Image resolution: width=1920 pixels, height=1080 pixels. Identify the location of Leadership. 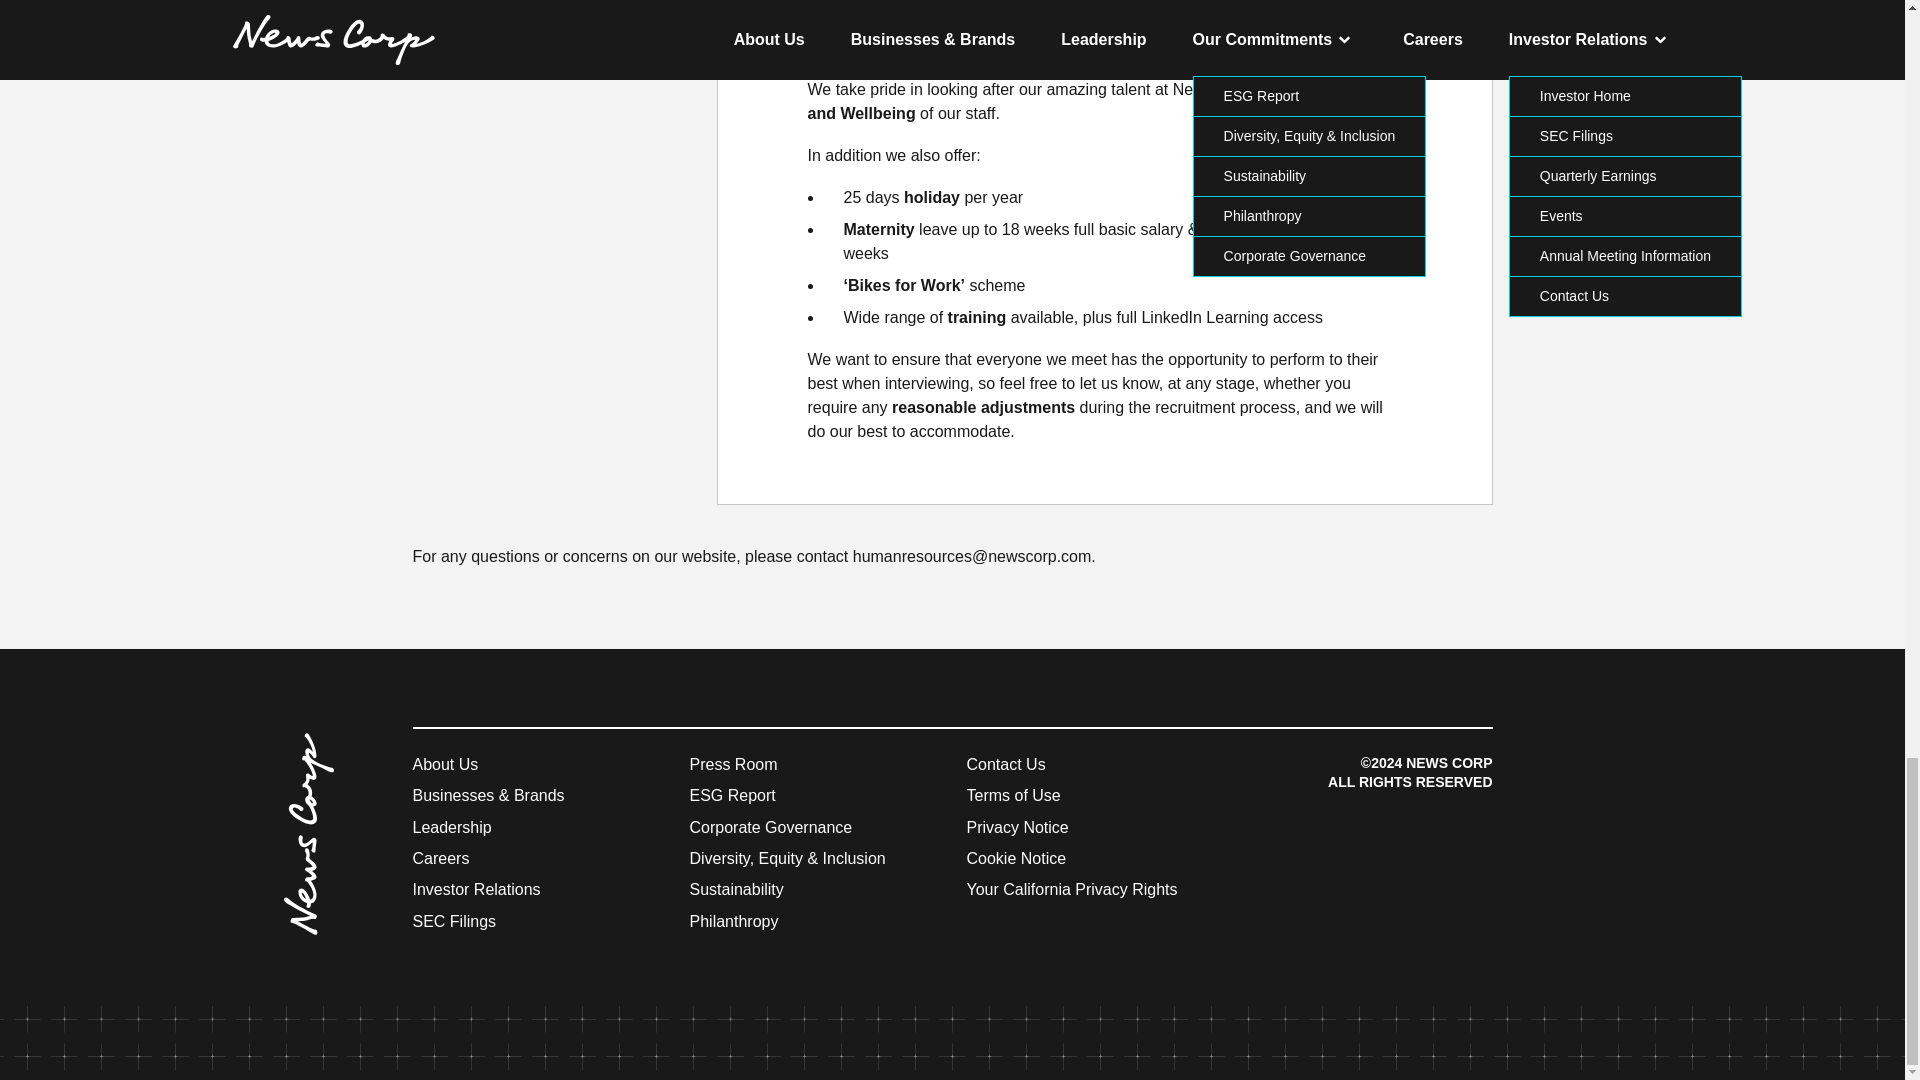
(452, 826).